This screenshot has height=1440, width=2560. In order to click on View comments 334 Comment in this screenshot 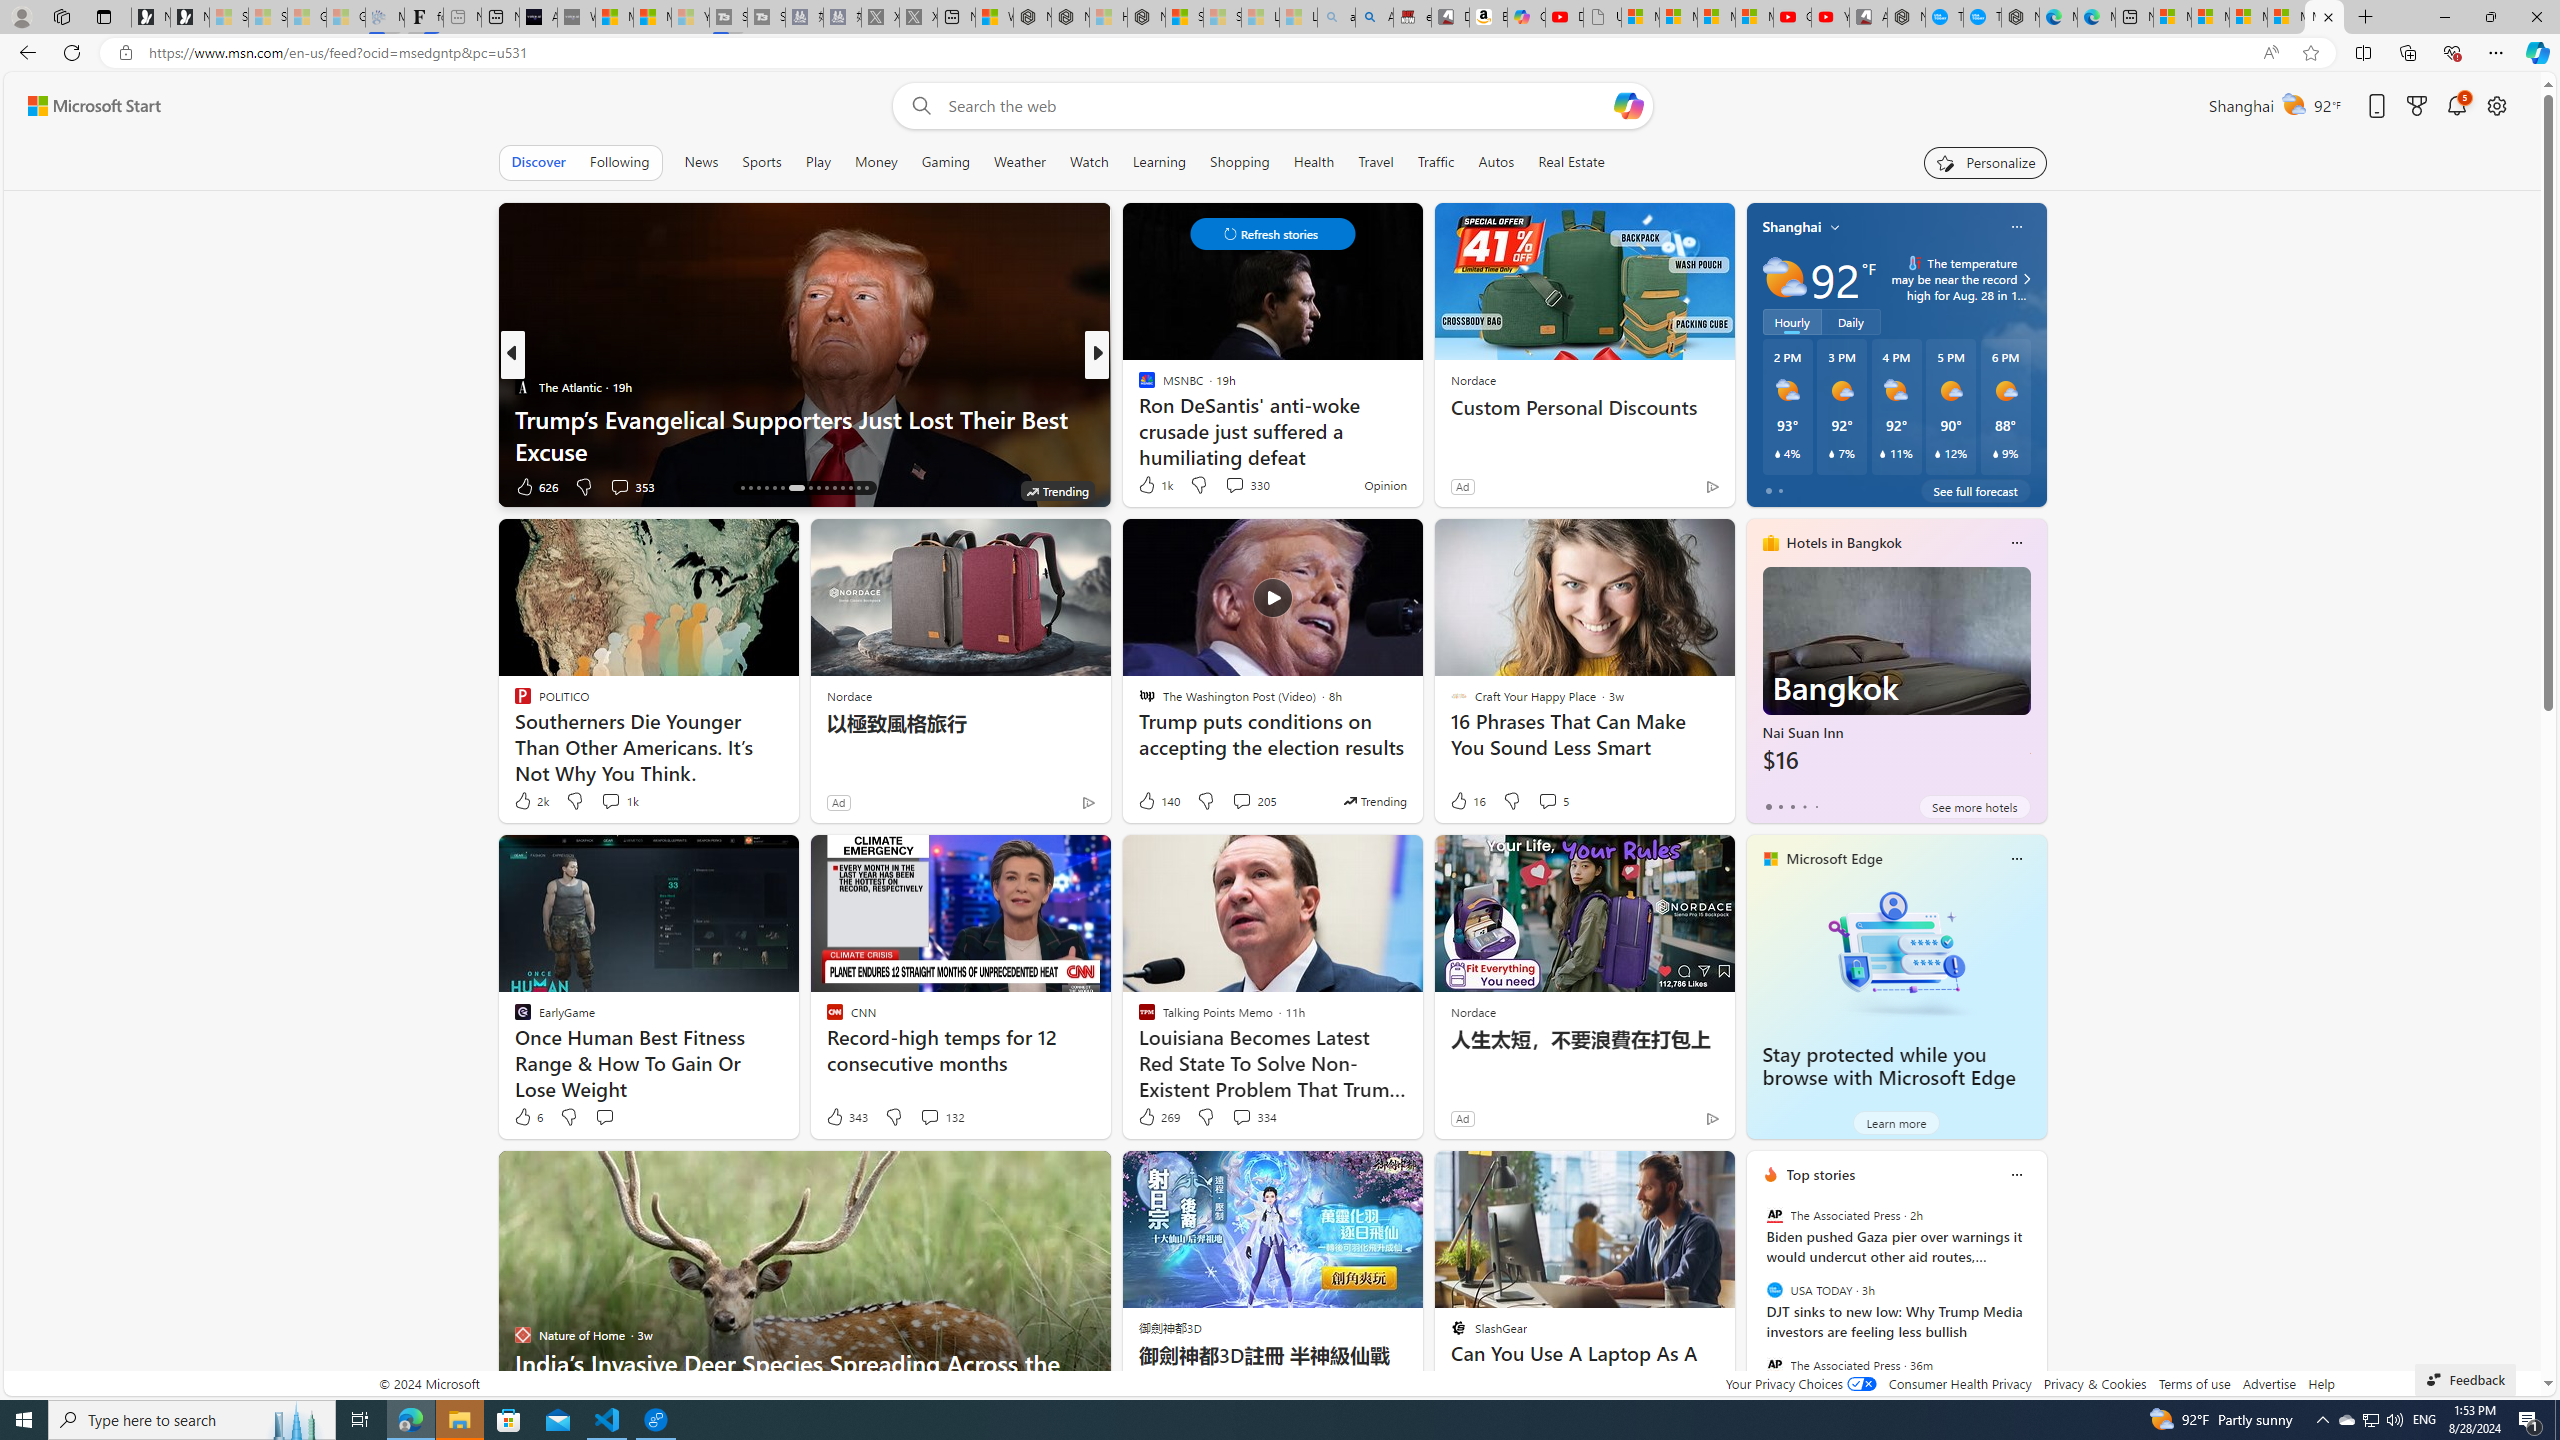, I will do `click(1241, 1117)`.